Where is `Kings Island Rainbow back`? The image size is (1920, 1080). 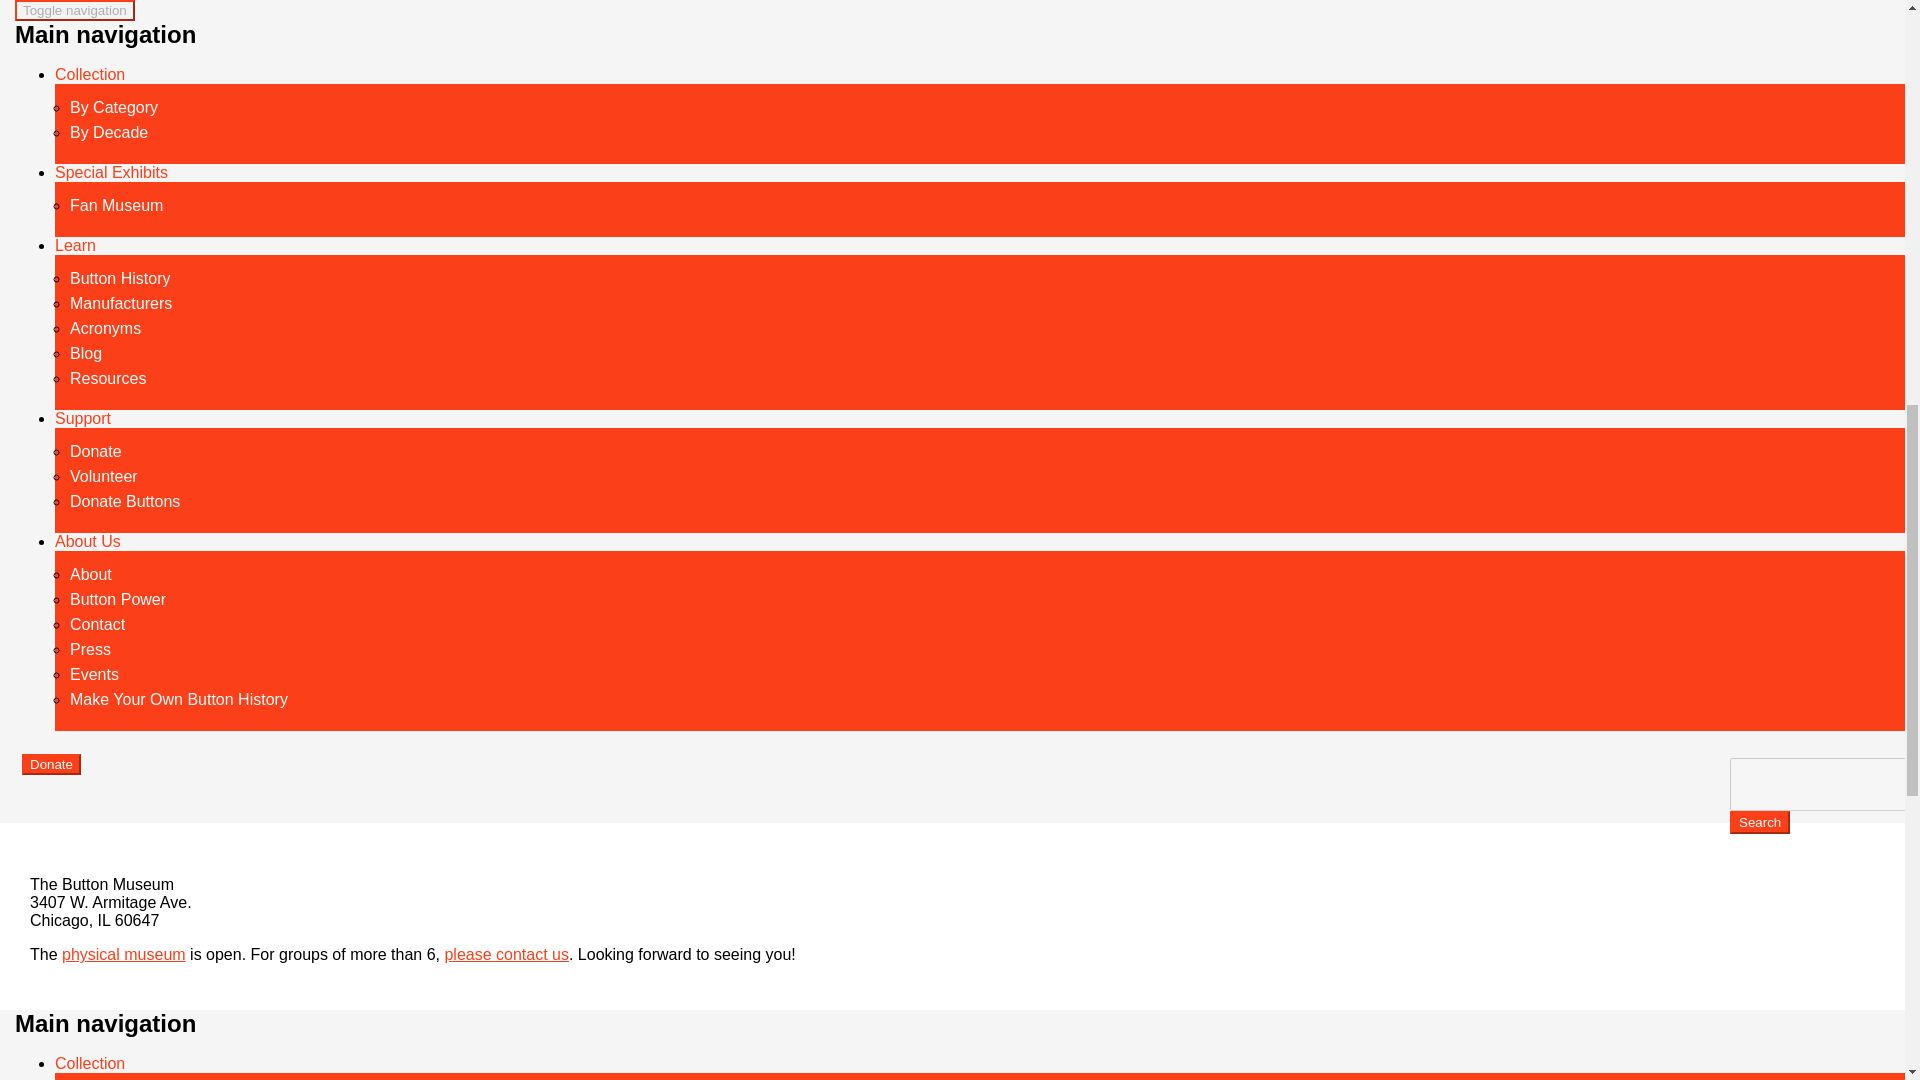 Kings Island Rainbow back is located at coordinates (526, 119).